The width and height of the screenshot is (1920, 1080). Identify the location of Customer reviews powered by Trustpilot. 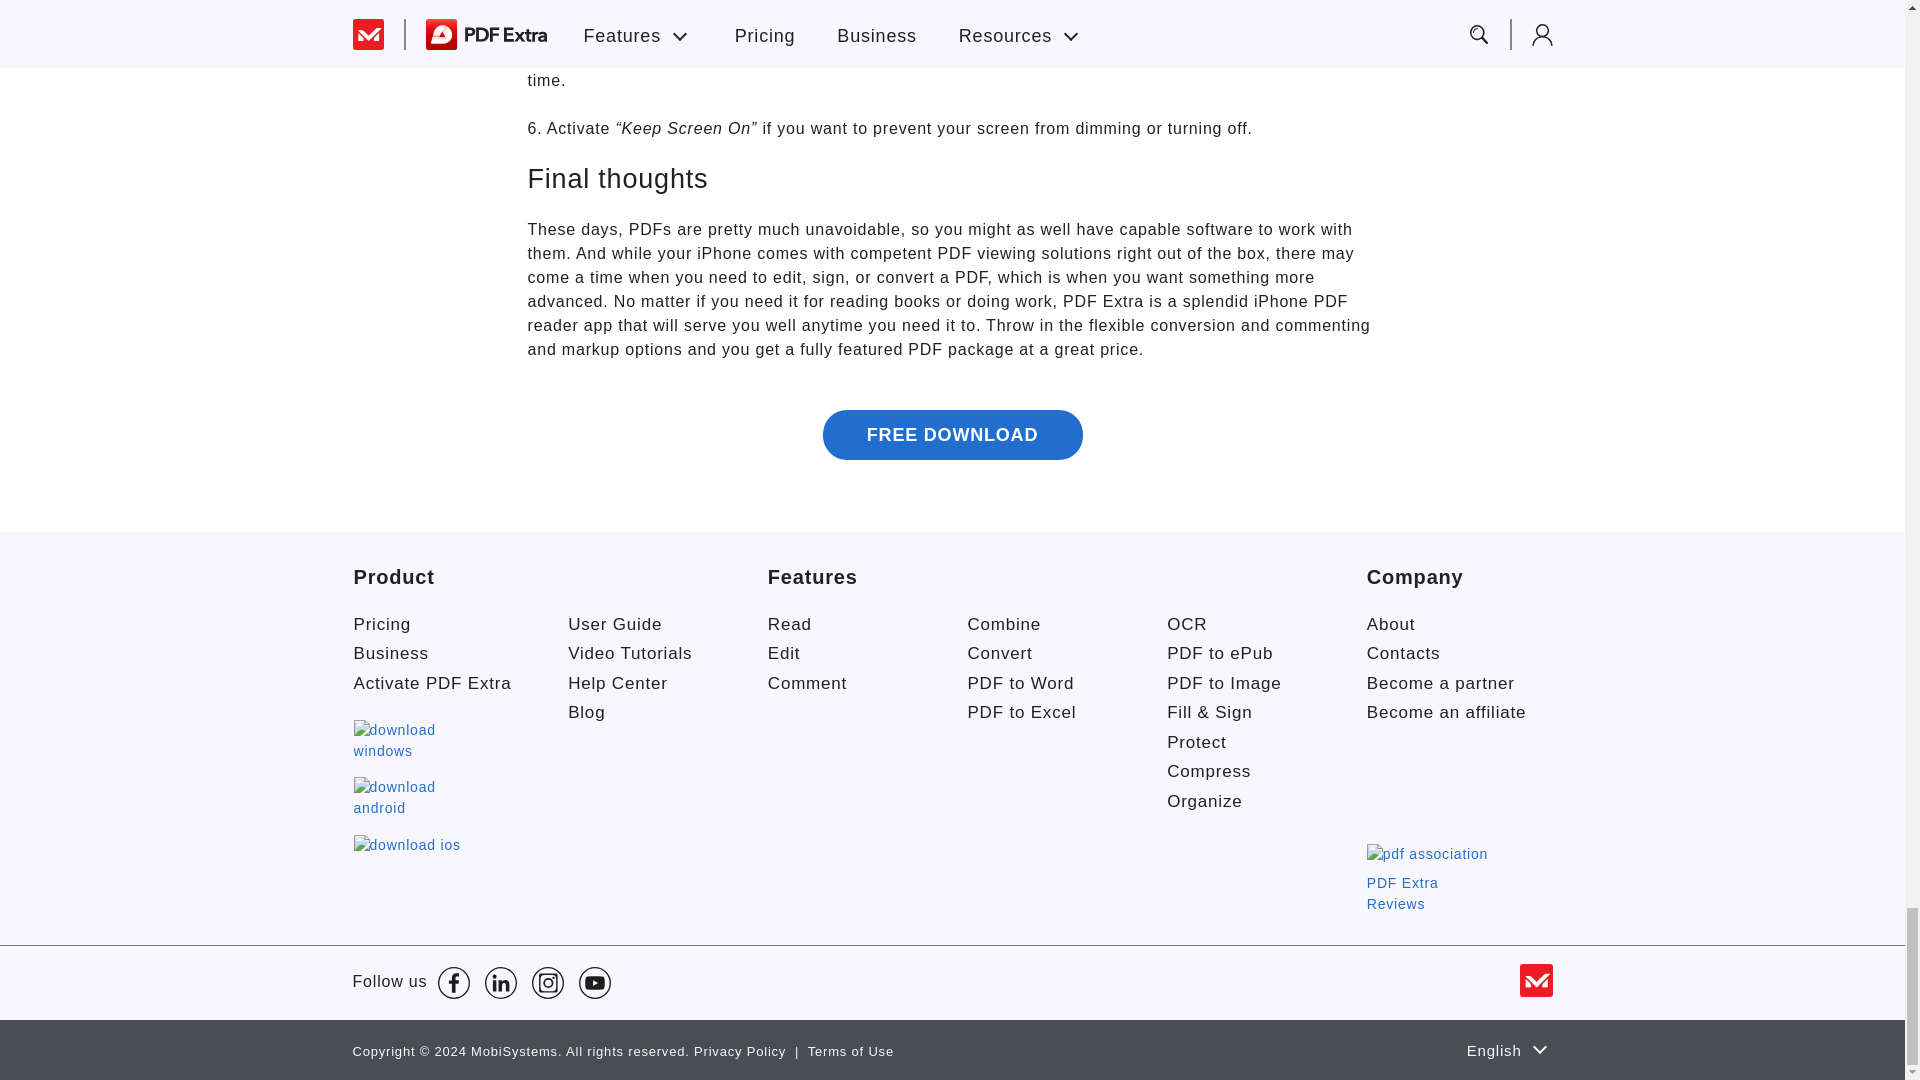
(1452, 788).